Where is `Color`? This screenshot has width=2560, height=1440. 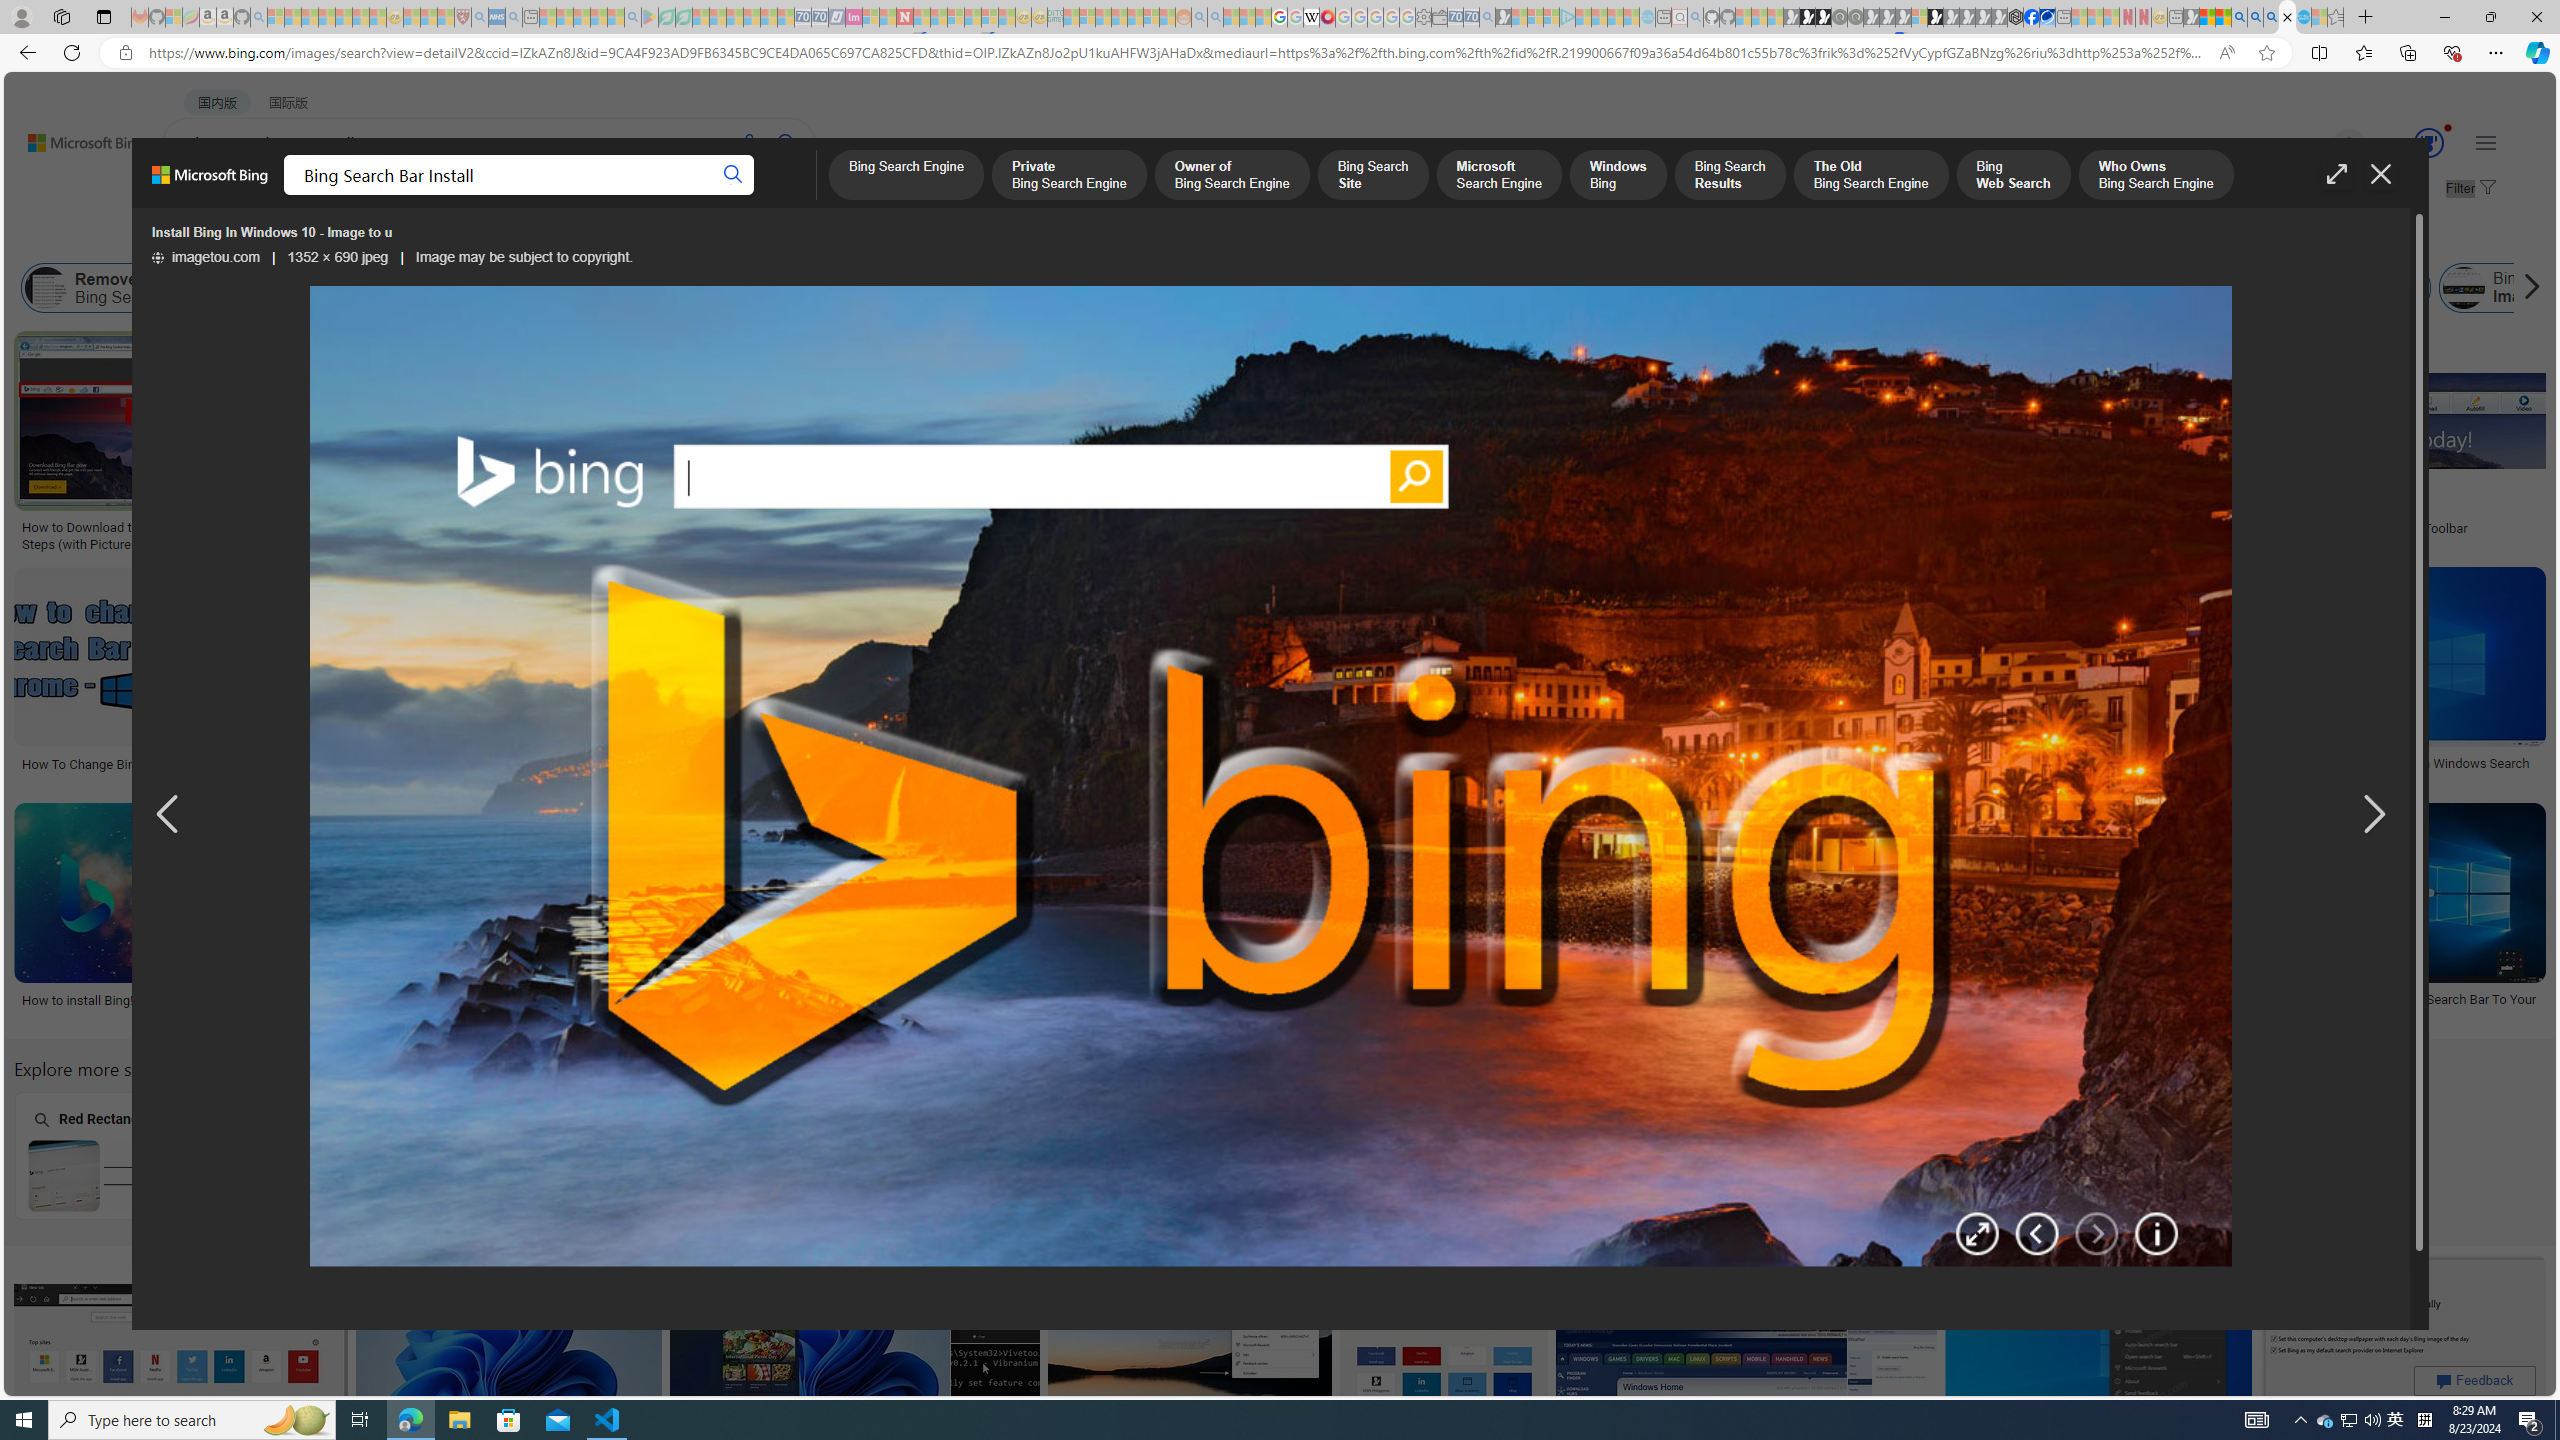
Color is located at coordinates (306, 238).